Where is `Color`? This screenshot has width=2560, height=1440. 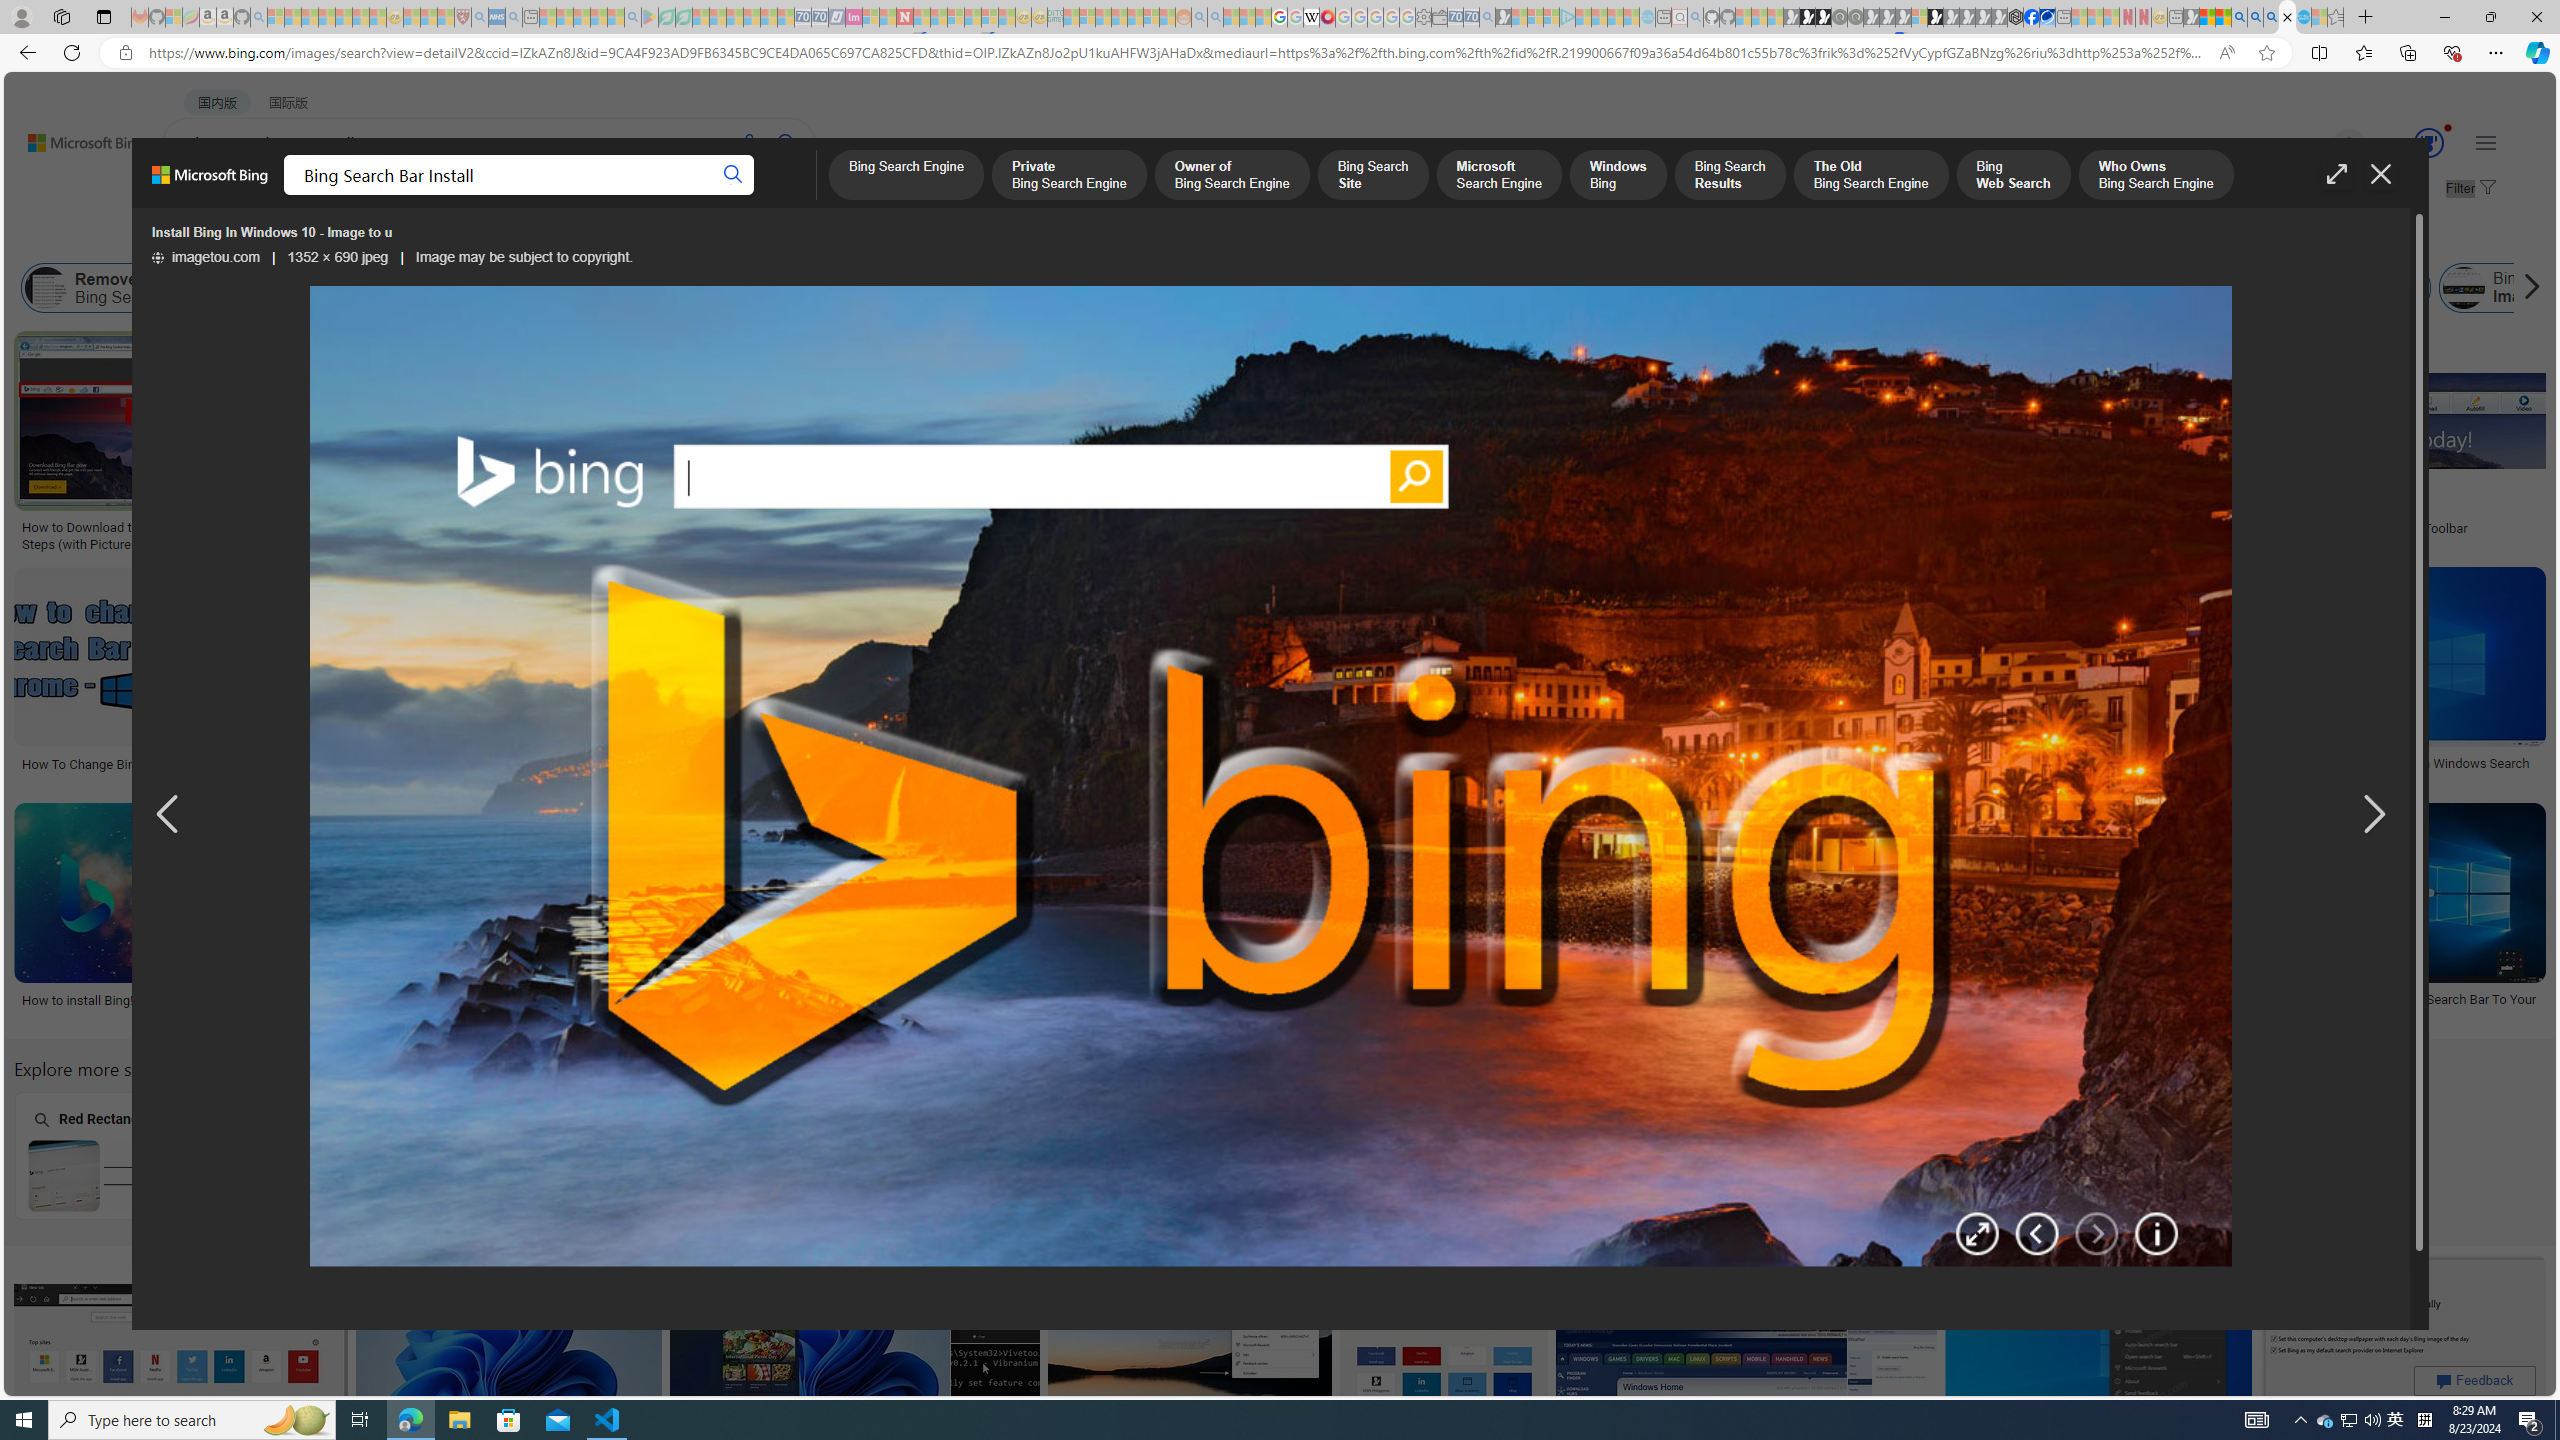
Color is located at coordinates (306, 238).